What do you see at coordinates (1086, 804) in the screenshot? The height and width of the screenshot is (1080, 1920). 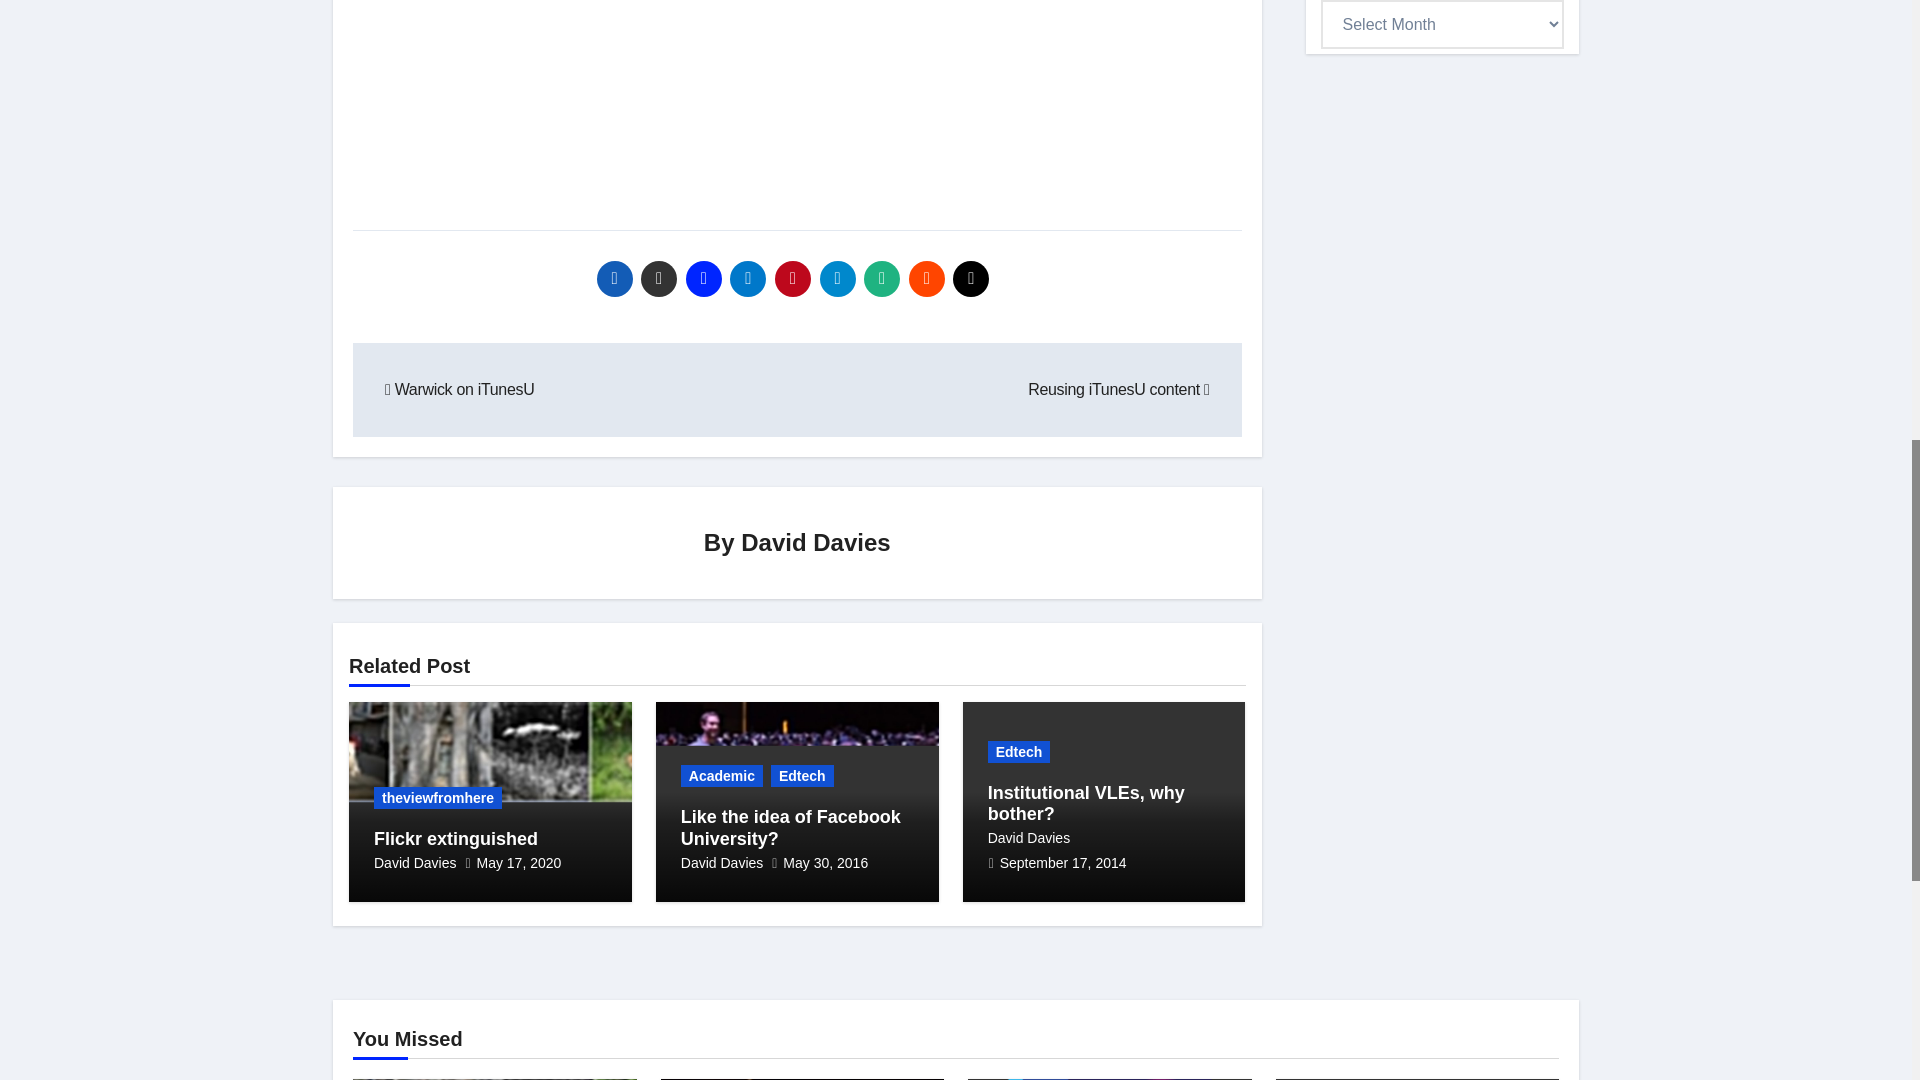 I see `Permalink to: Institutional VLEs, why bother?` at bounding box center [1086, 804].